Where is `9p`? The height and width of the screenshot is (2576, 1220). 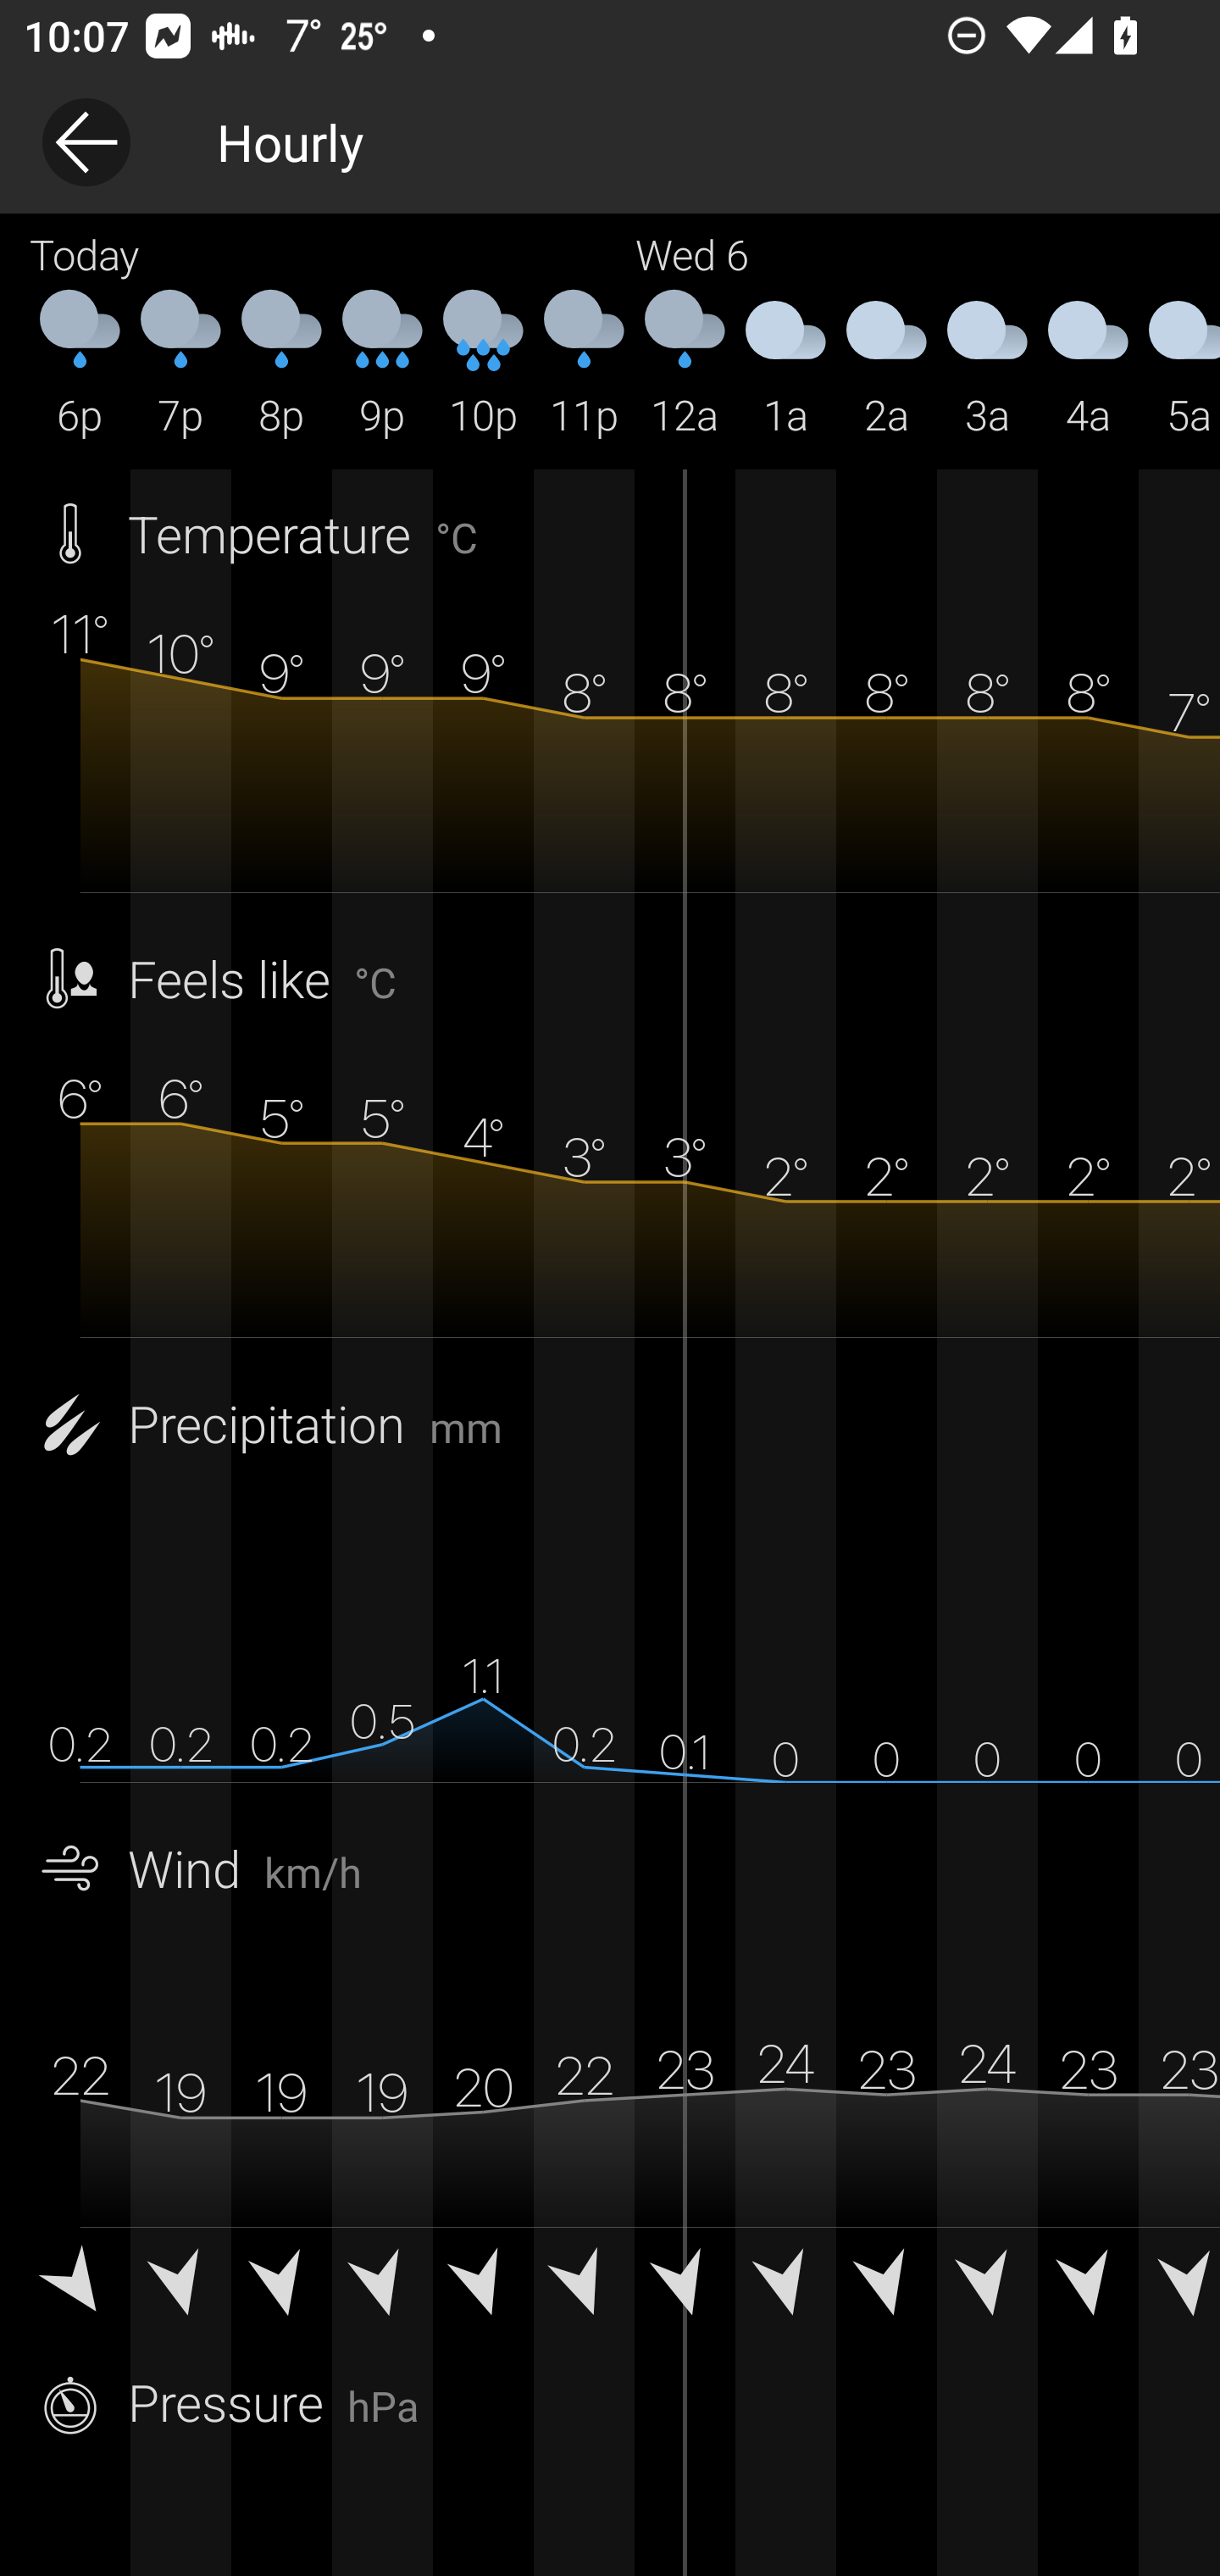 9p is located at coordinates (382, 365).